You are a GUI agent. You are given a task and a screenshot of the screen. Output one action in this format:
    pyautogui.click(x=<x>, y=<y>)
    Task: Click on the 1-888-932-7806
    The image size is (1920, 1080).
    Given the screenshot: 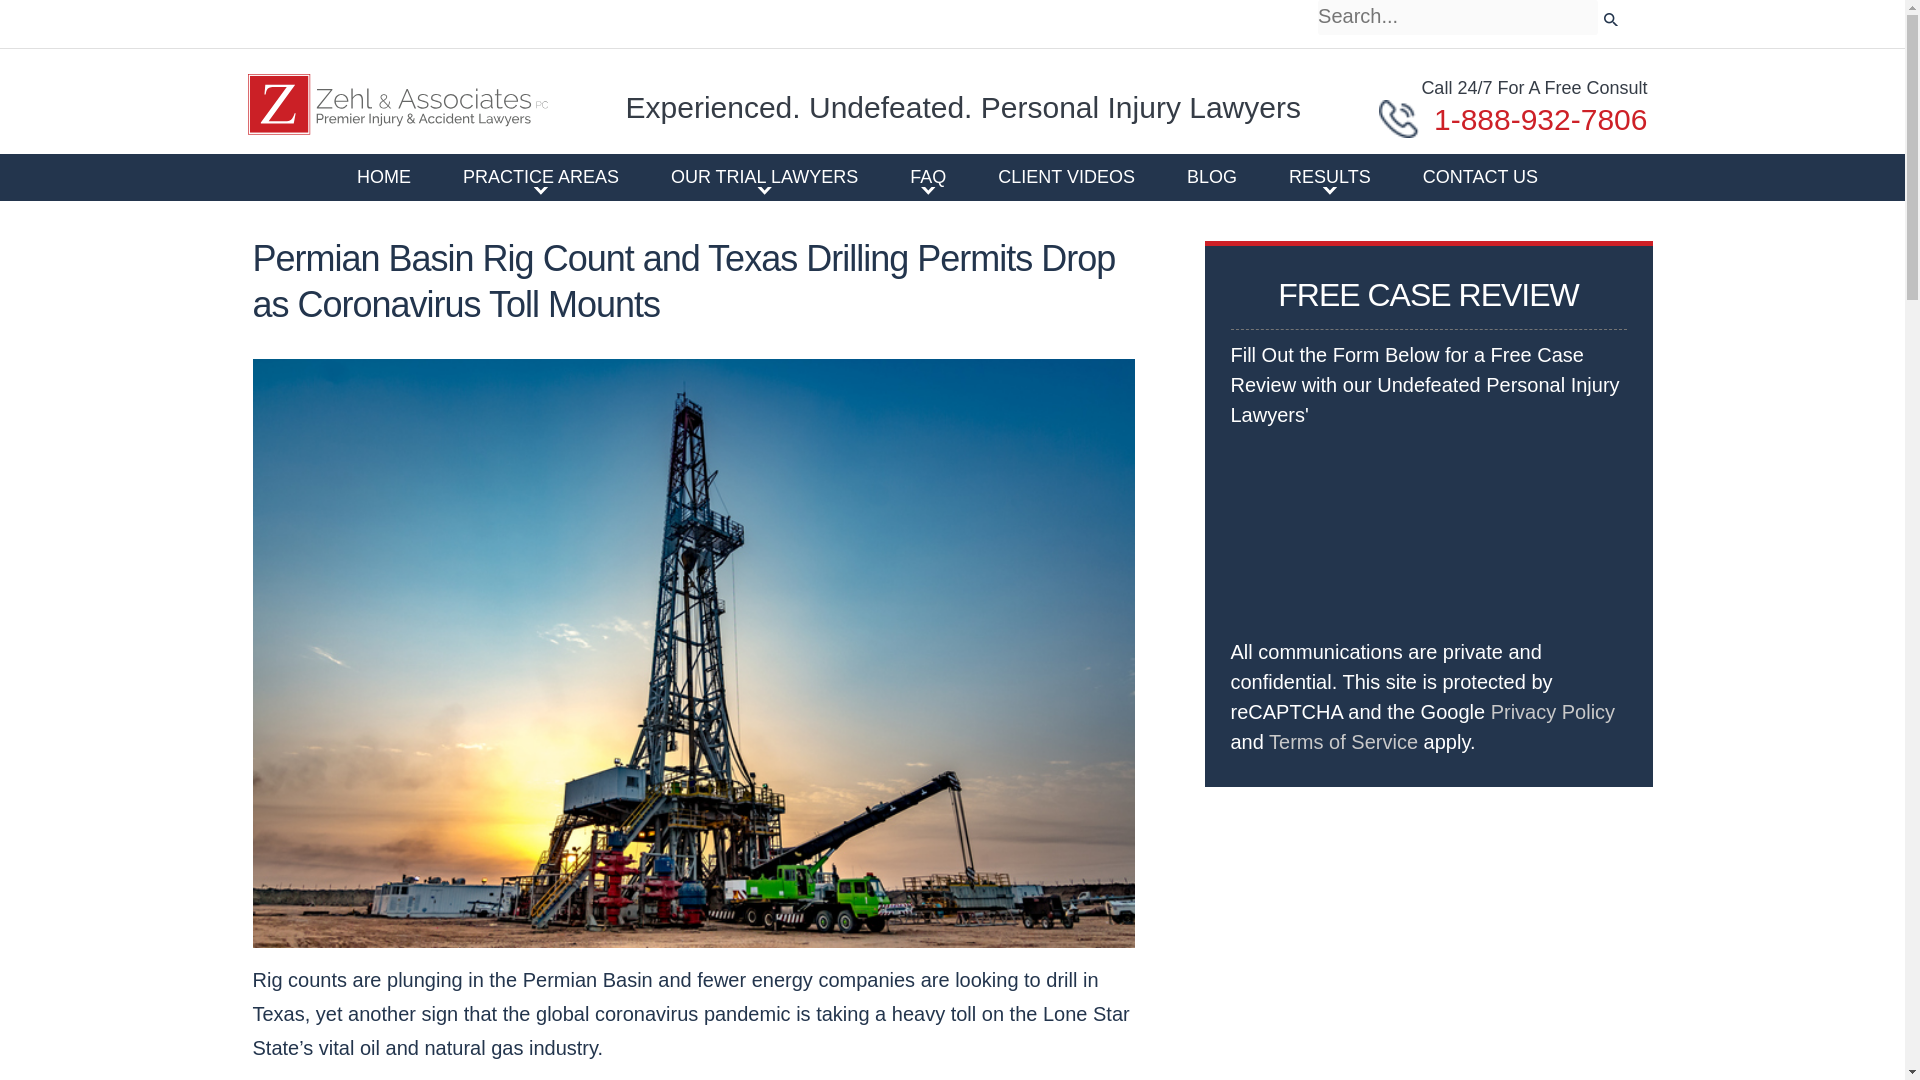 What is the action you would take?
    pyautogui.click(x=1512, y=120)
    